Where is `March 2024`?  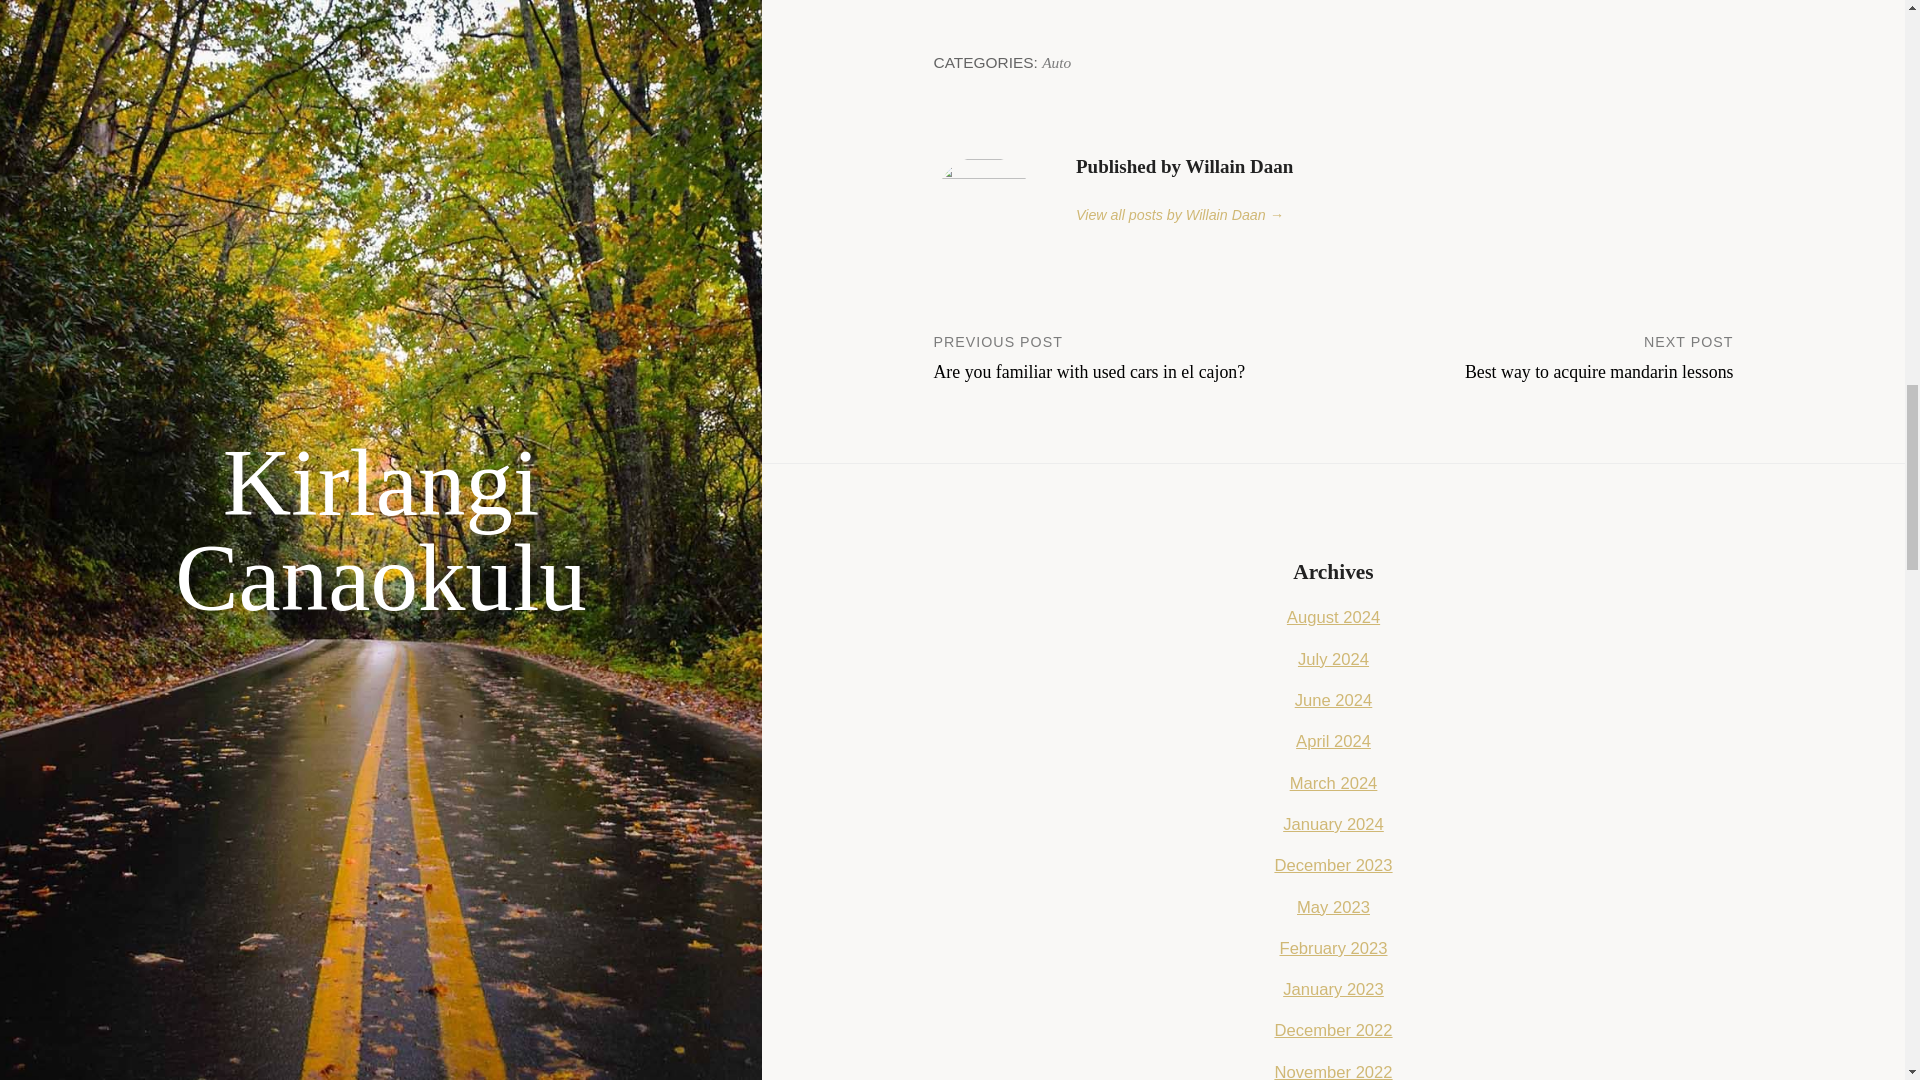
March 2024 is located at coordinates (1134, 356).